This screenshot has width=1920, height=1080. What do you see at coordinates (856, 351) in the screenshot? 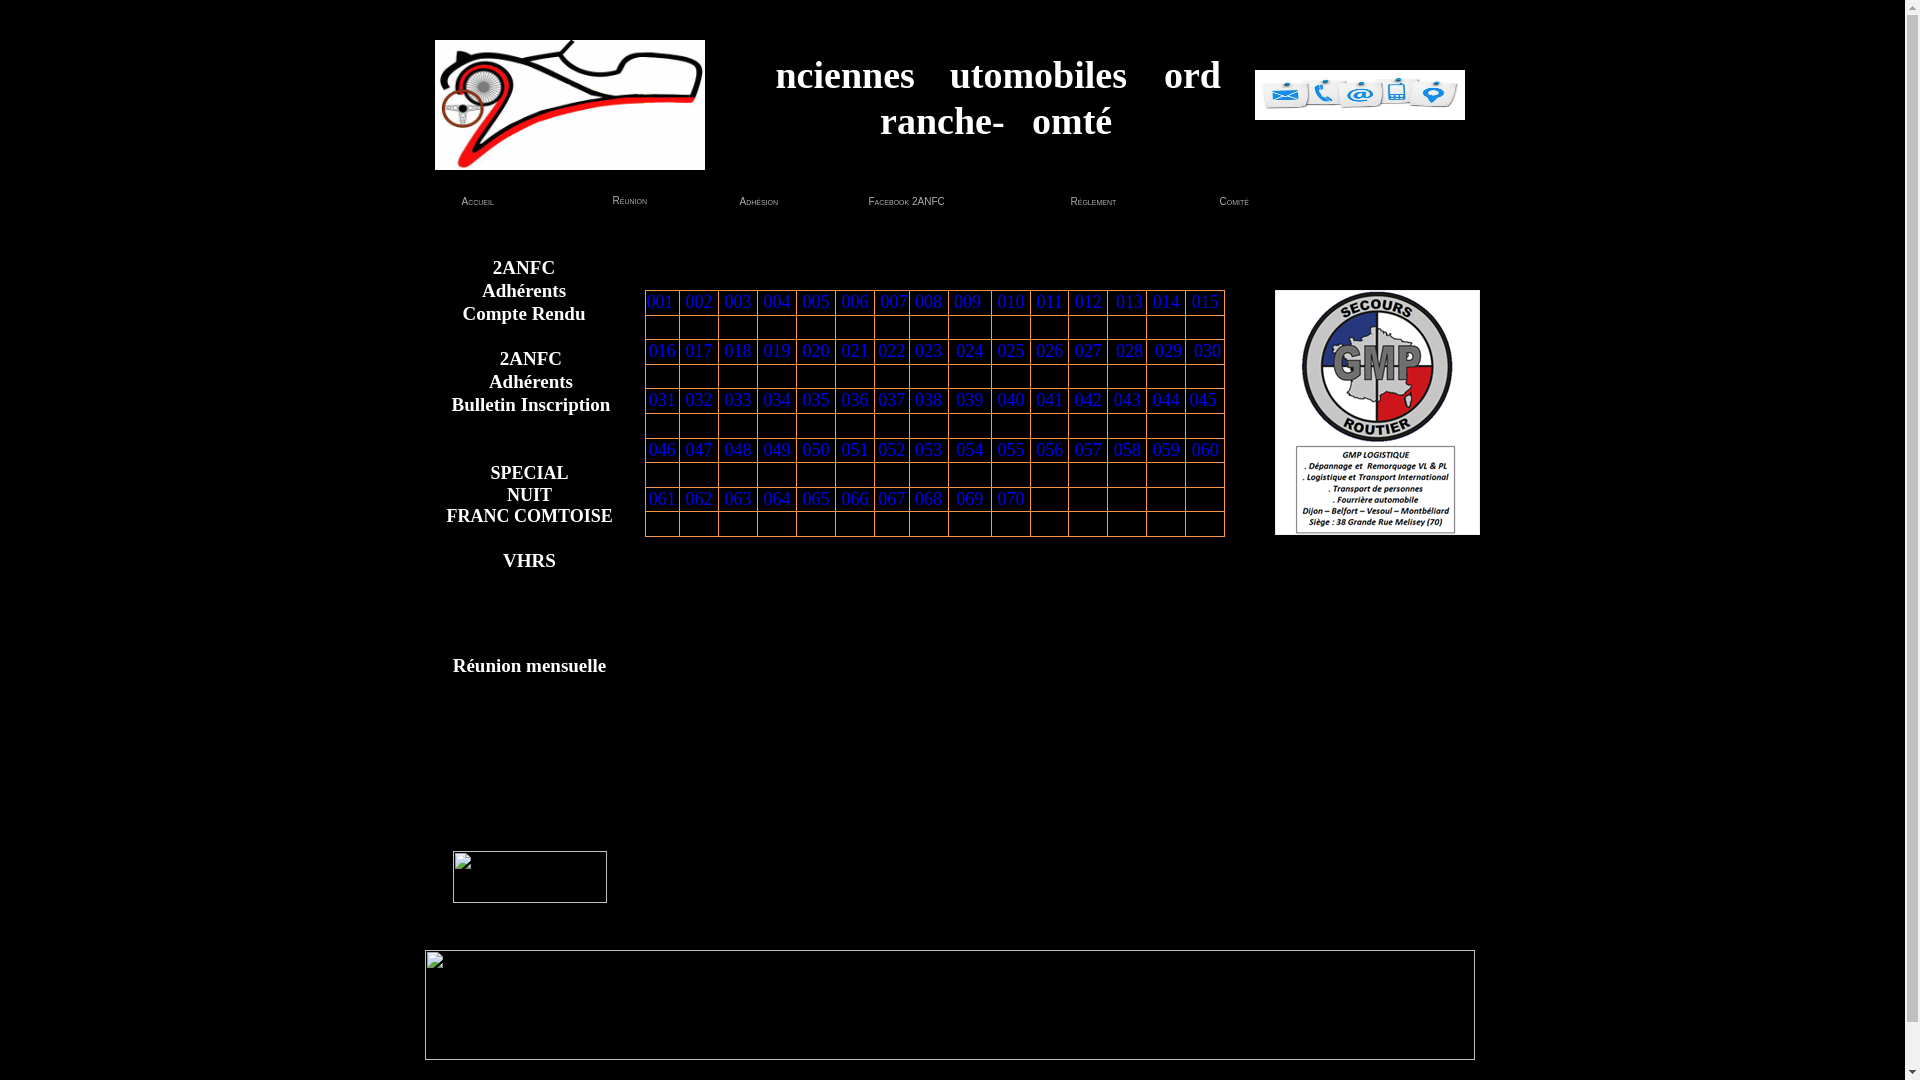
I see `021` at bounding box center [856, 351].